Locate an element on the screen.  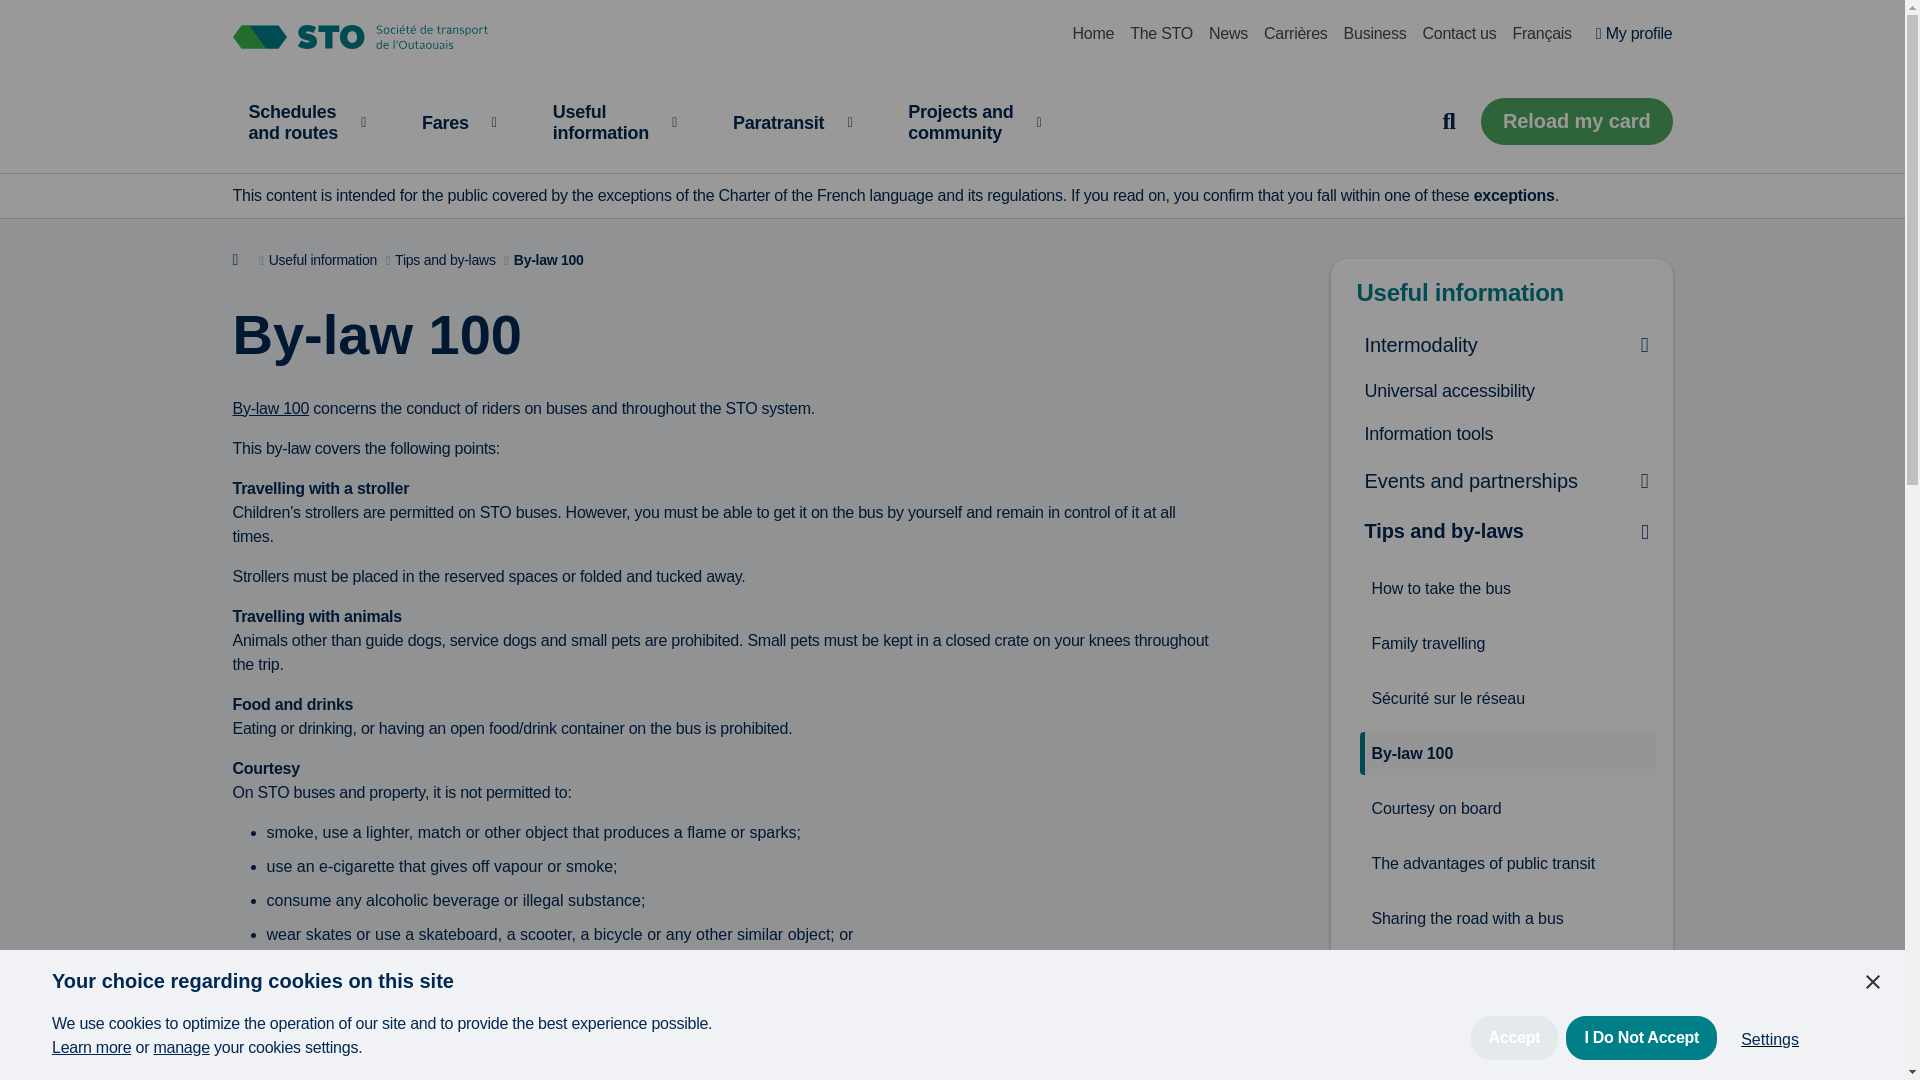
Settings is located at coordinates (1460, 34).